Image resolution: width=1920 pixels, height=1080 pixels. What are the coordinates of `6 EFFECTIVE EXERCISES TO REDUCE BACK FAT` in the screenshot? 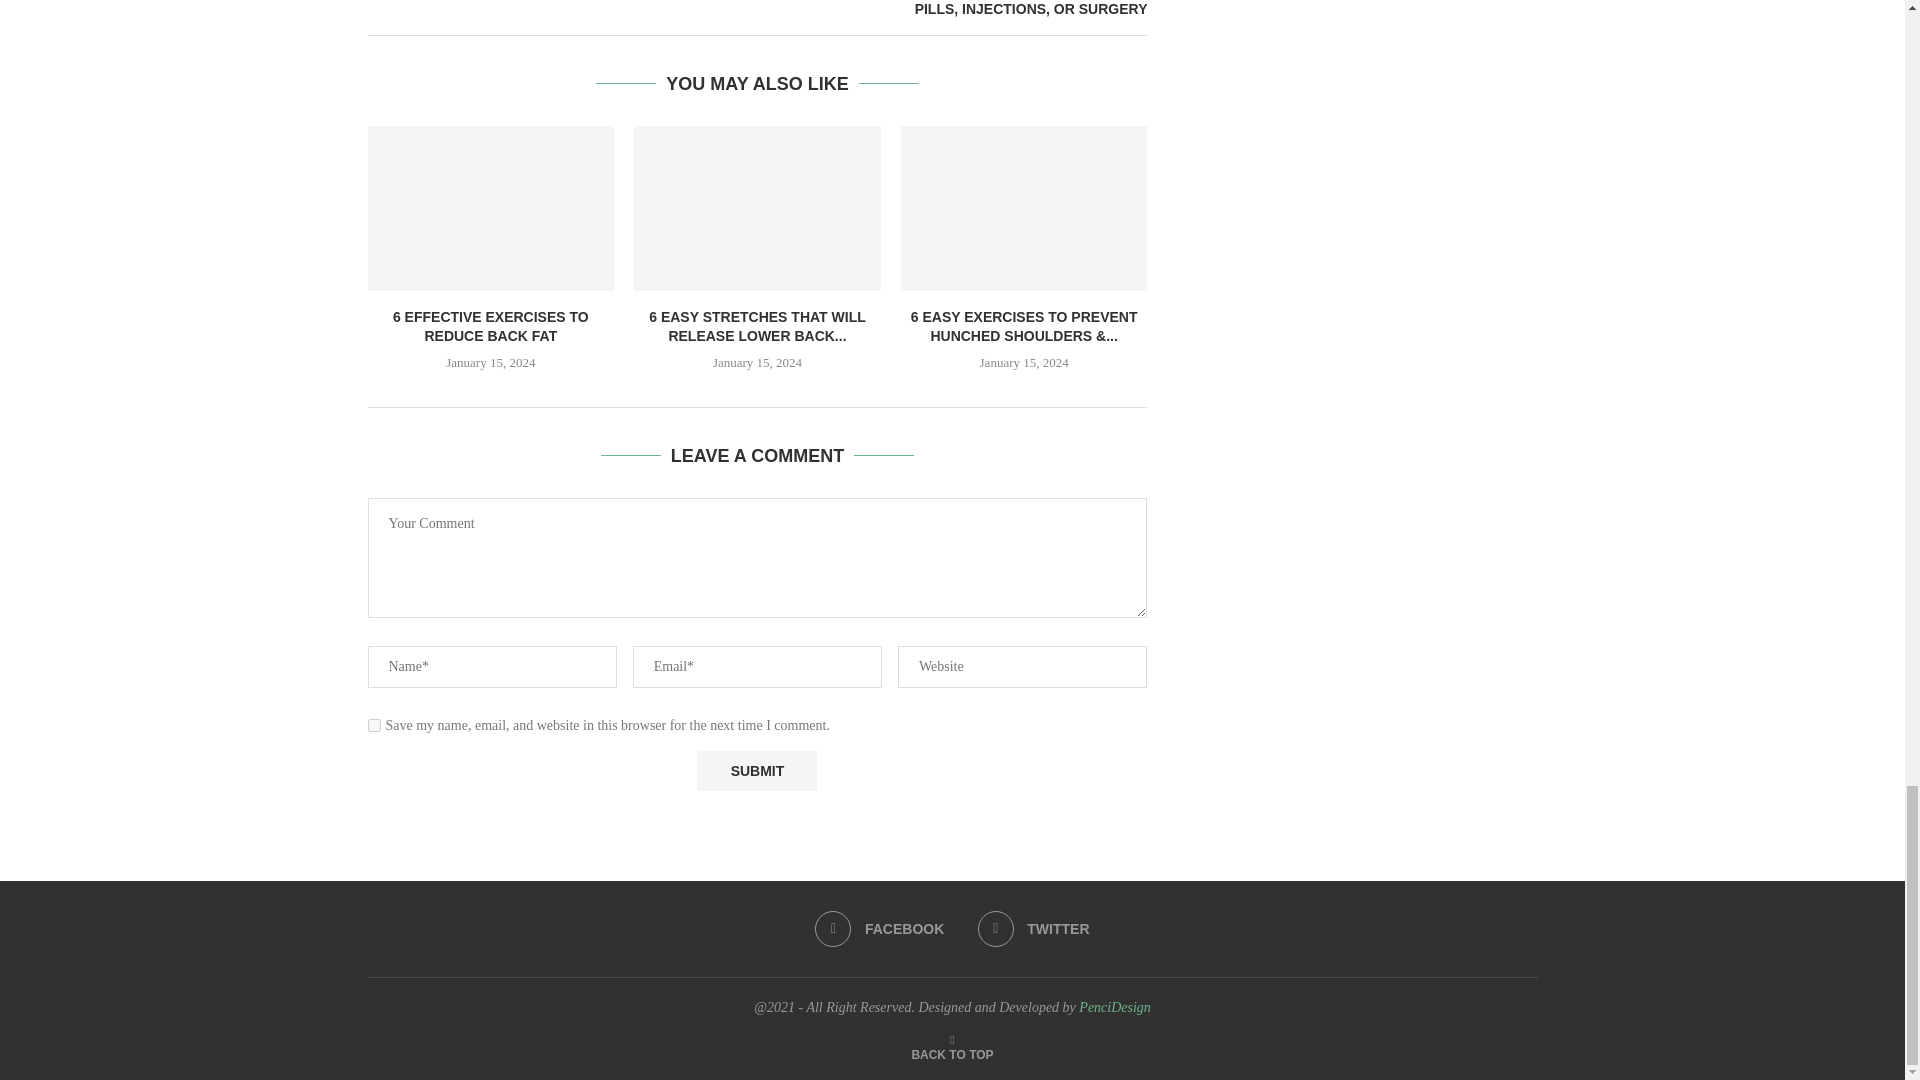 It's located at (491, 326).